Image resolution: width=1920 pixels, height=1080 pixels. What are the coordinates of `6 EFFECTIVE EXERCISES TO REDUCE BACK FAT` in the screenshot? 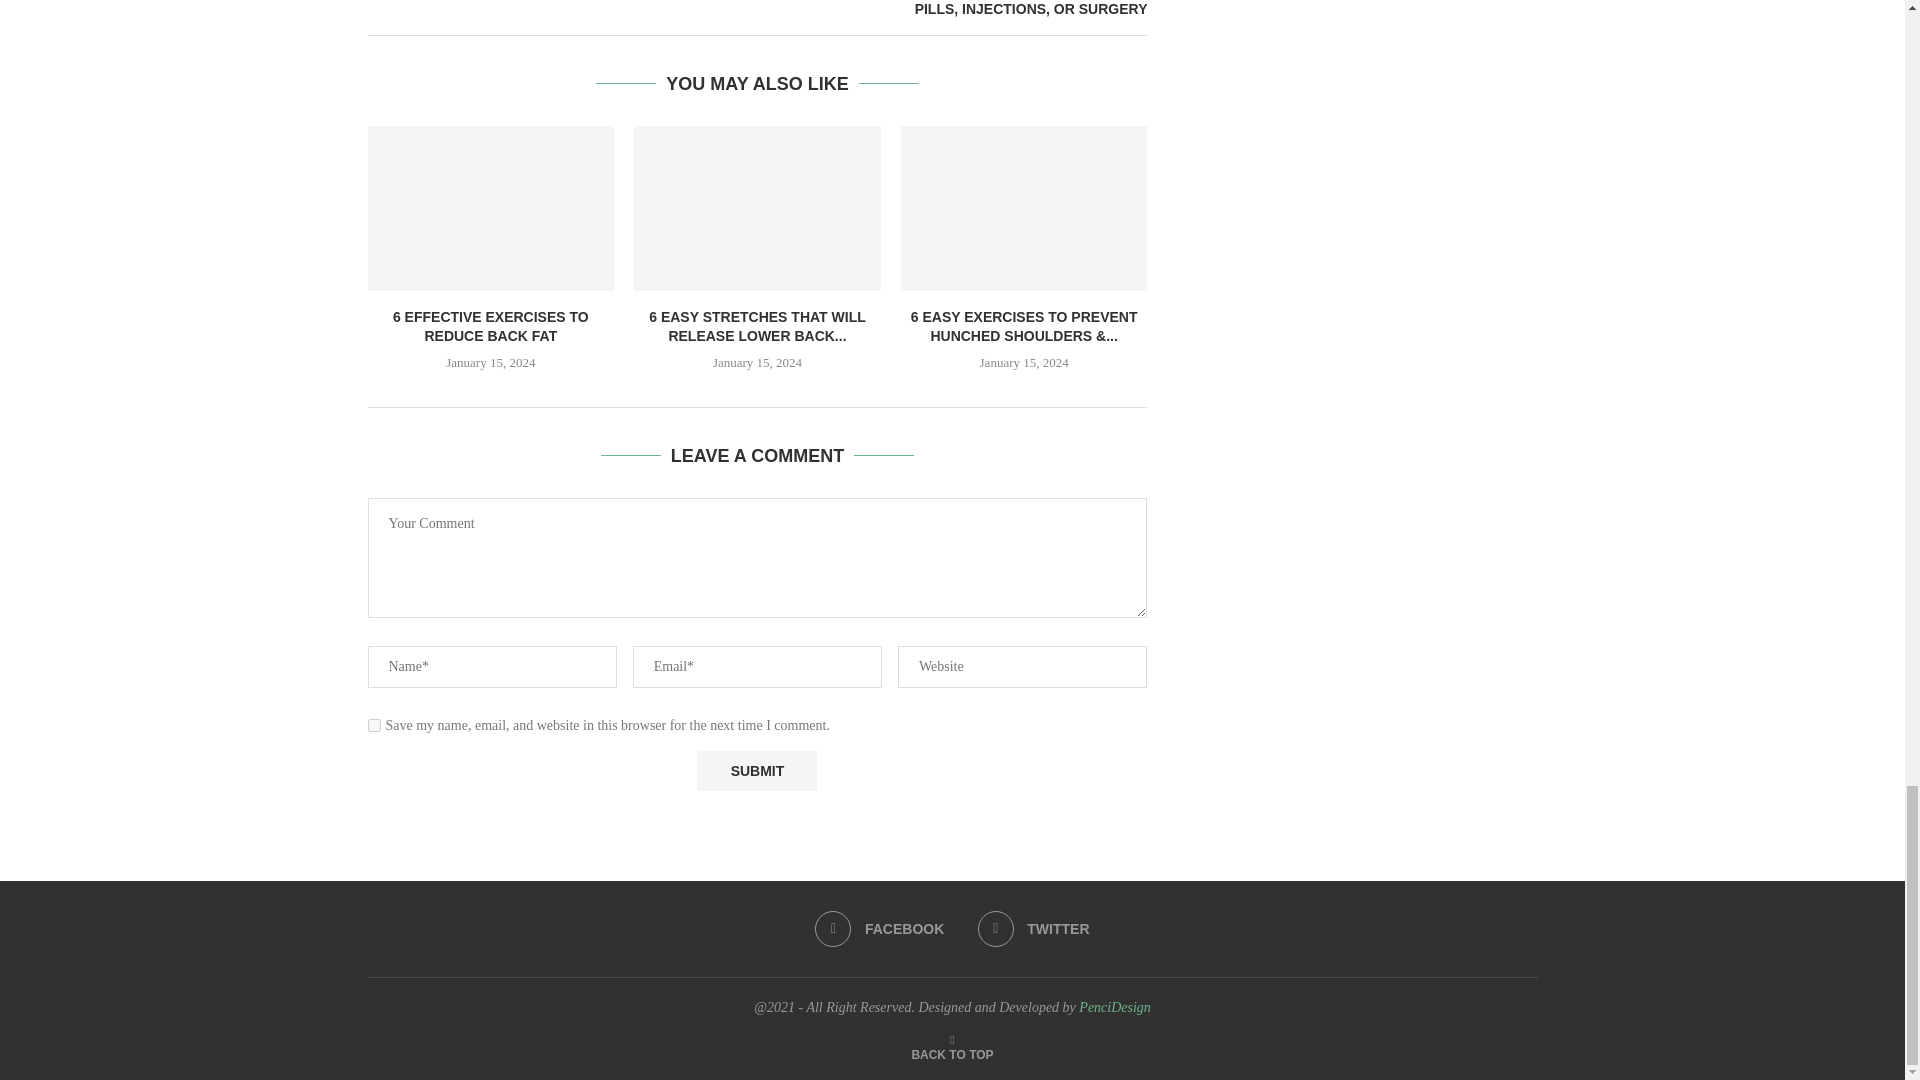 It's located at (491, 326).